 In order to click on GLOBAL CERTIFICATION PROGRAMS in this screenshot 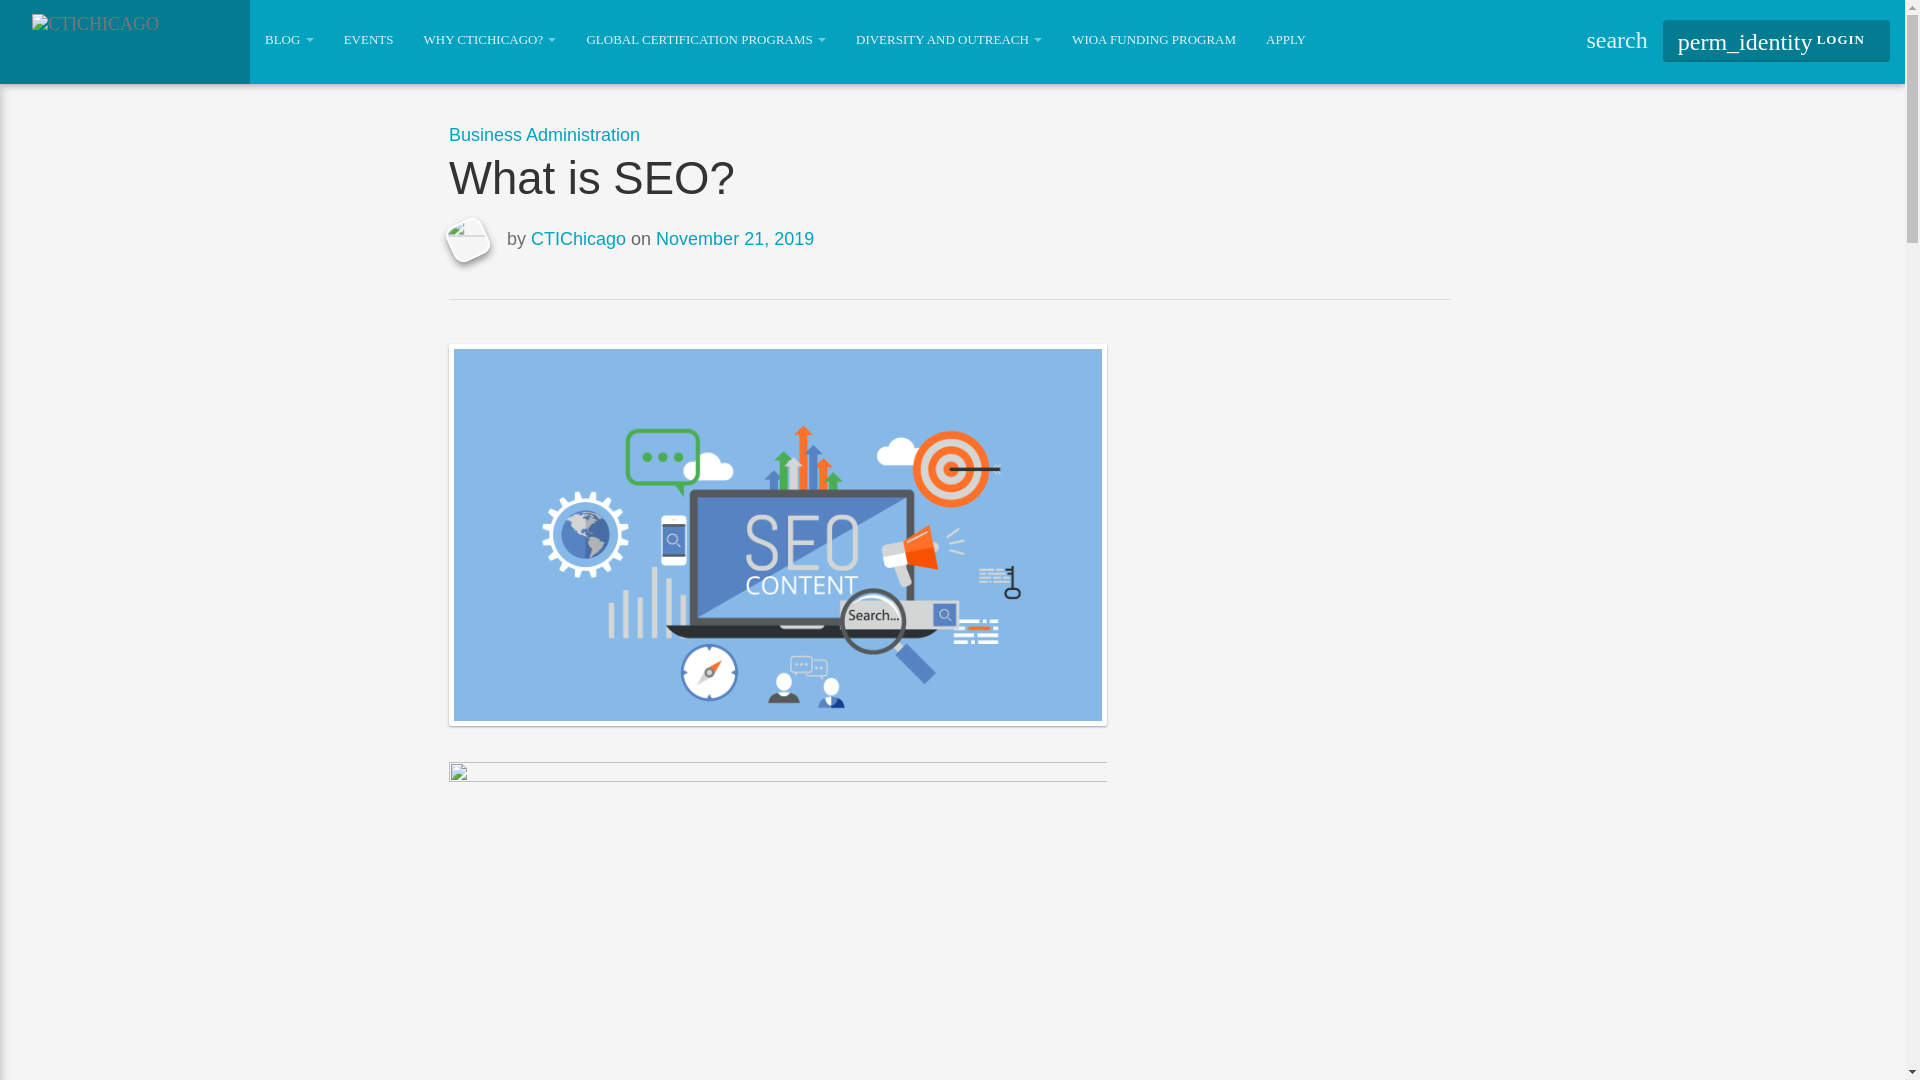, I will do `click(705, 39)`.